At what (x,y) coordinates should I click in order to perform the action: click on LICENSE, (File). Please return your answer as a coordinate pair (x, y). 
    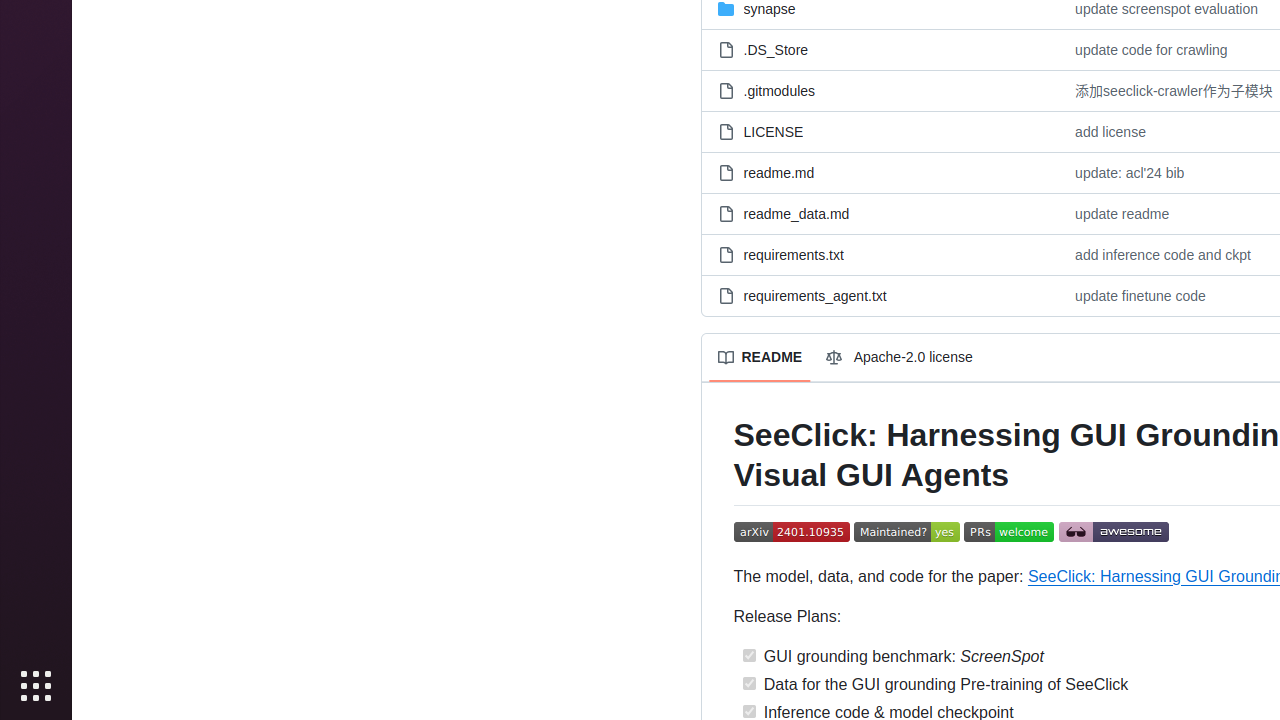
    Looking at the image, I should click on (774, 132).